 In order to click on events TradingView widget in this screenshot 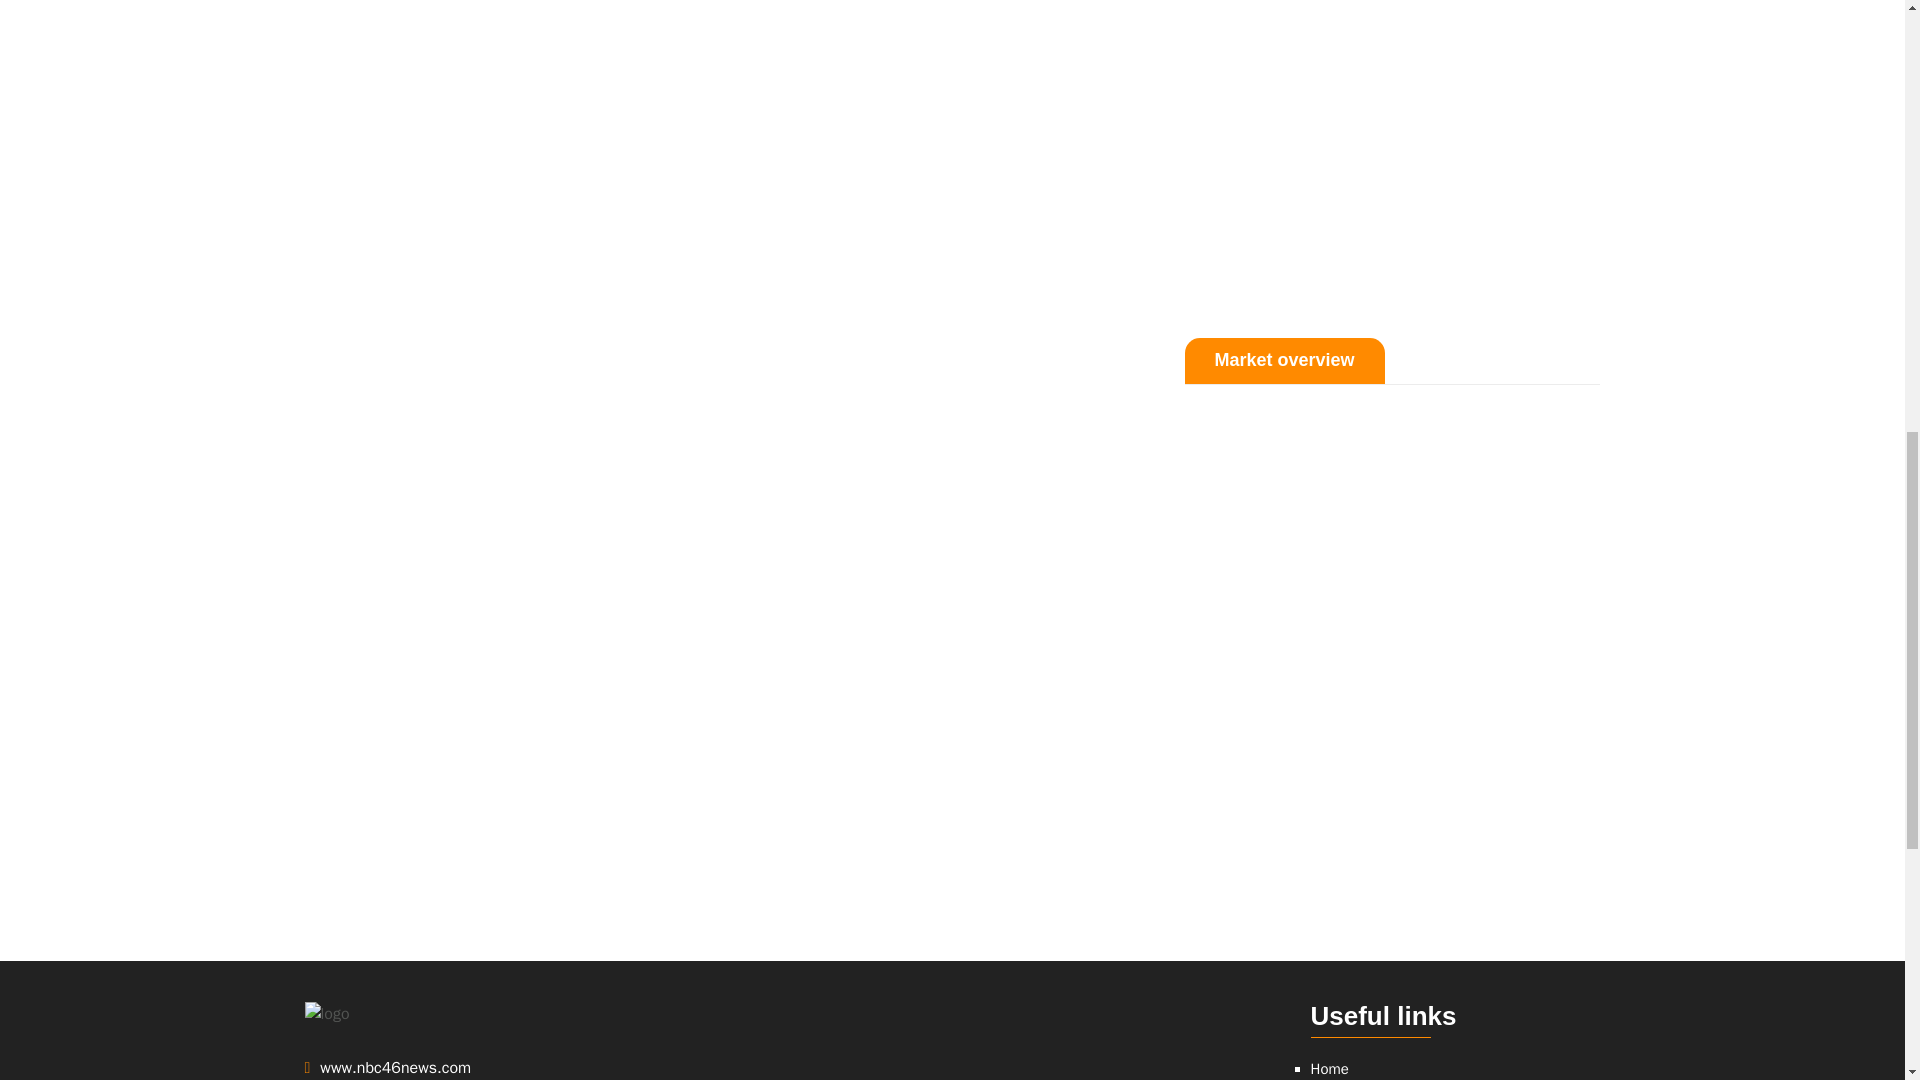, I will do `click(1392, 149)`.